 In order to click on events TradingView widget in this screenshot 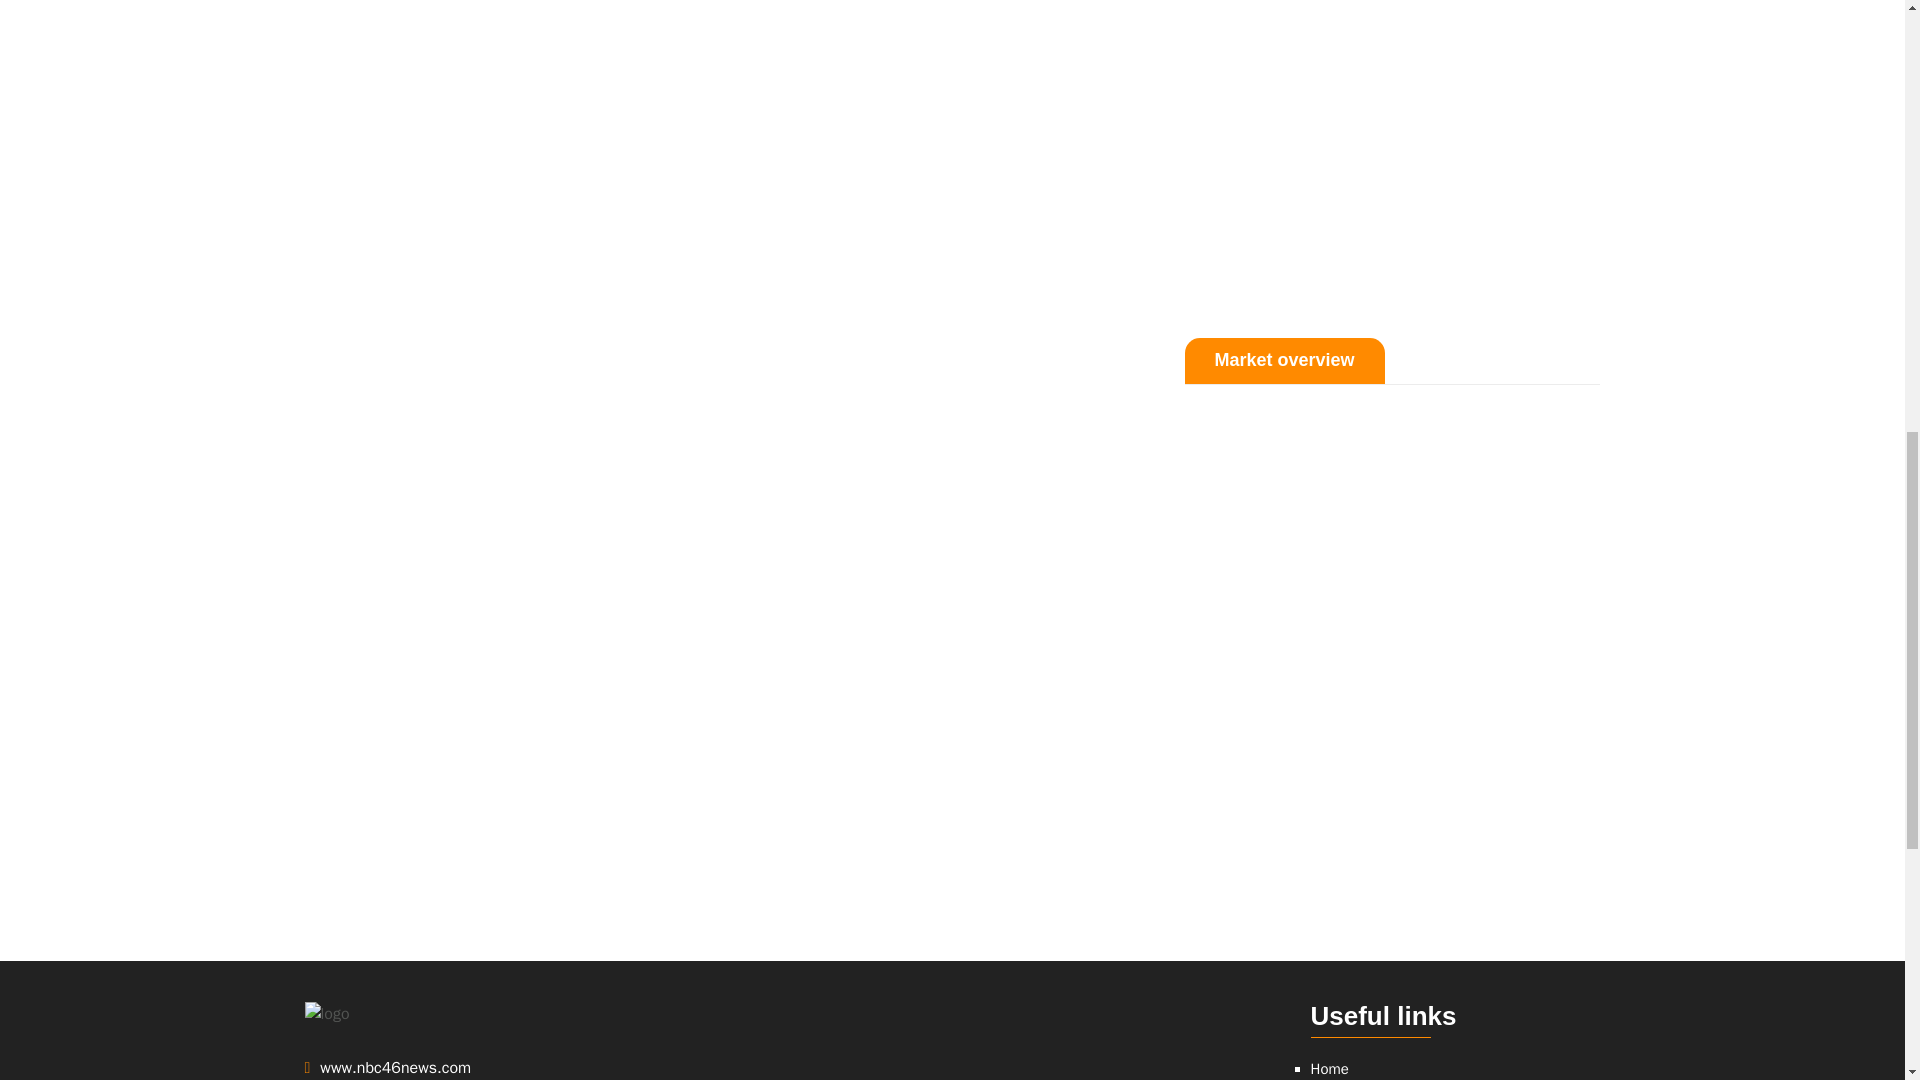, I will do `click(1392, 149)`.